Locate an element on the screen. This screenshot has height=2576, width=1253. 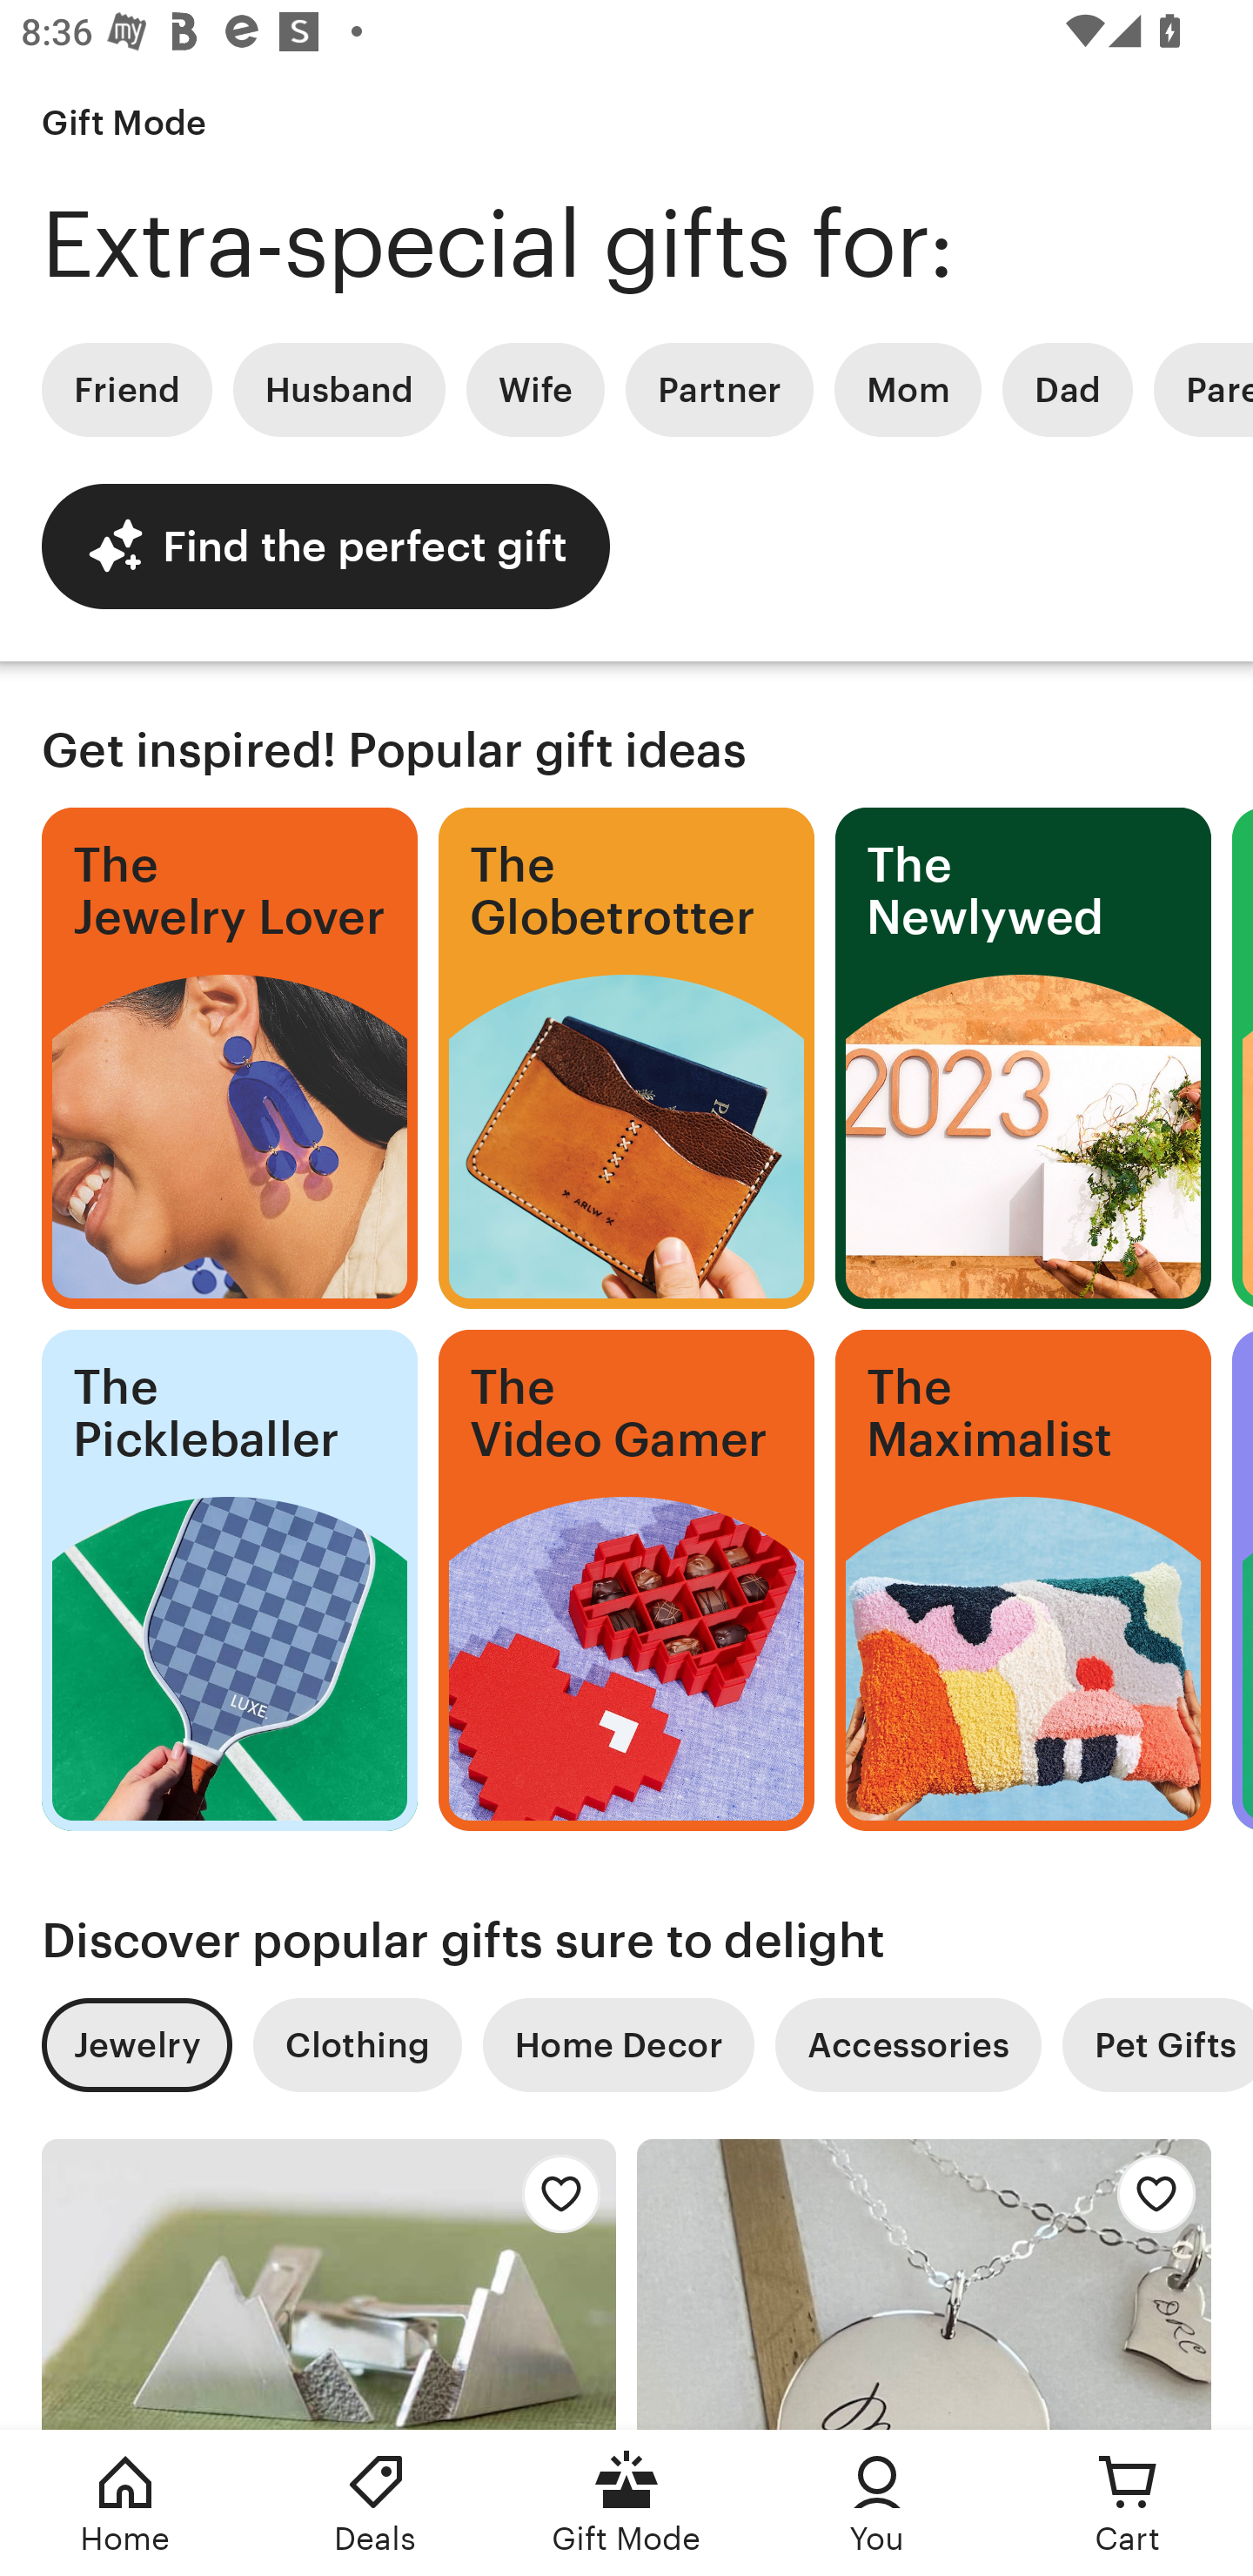
Cart is located at coordinates (1128, 2503).